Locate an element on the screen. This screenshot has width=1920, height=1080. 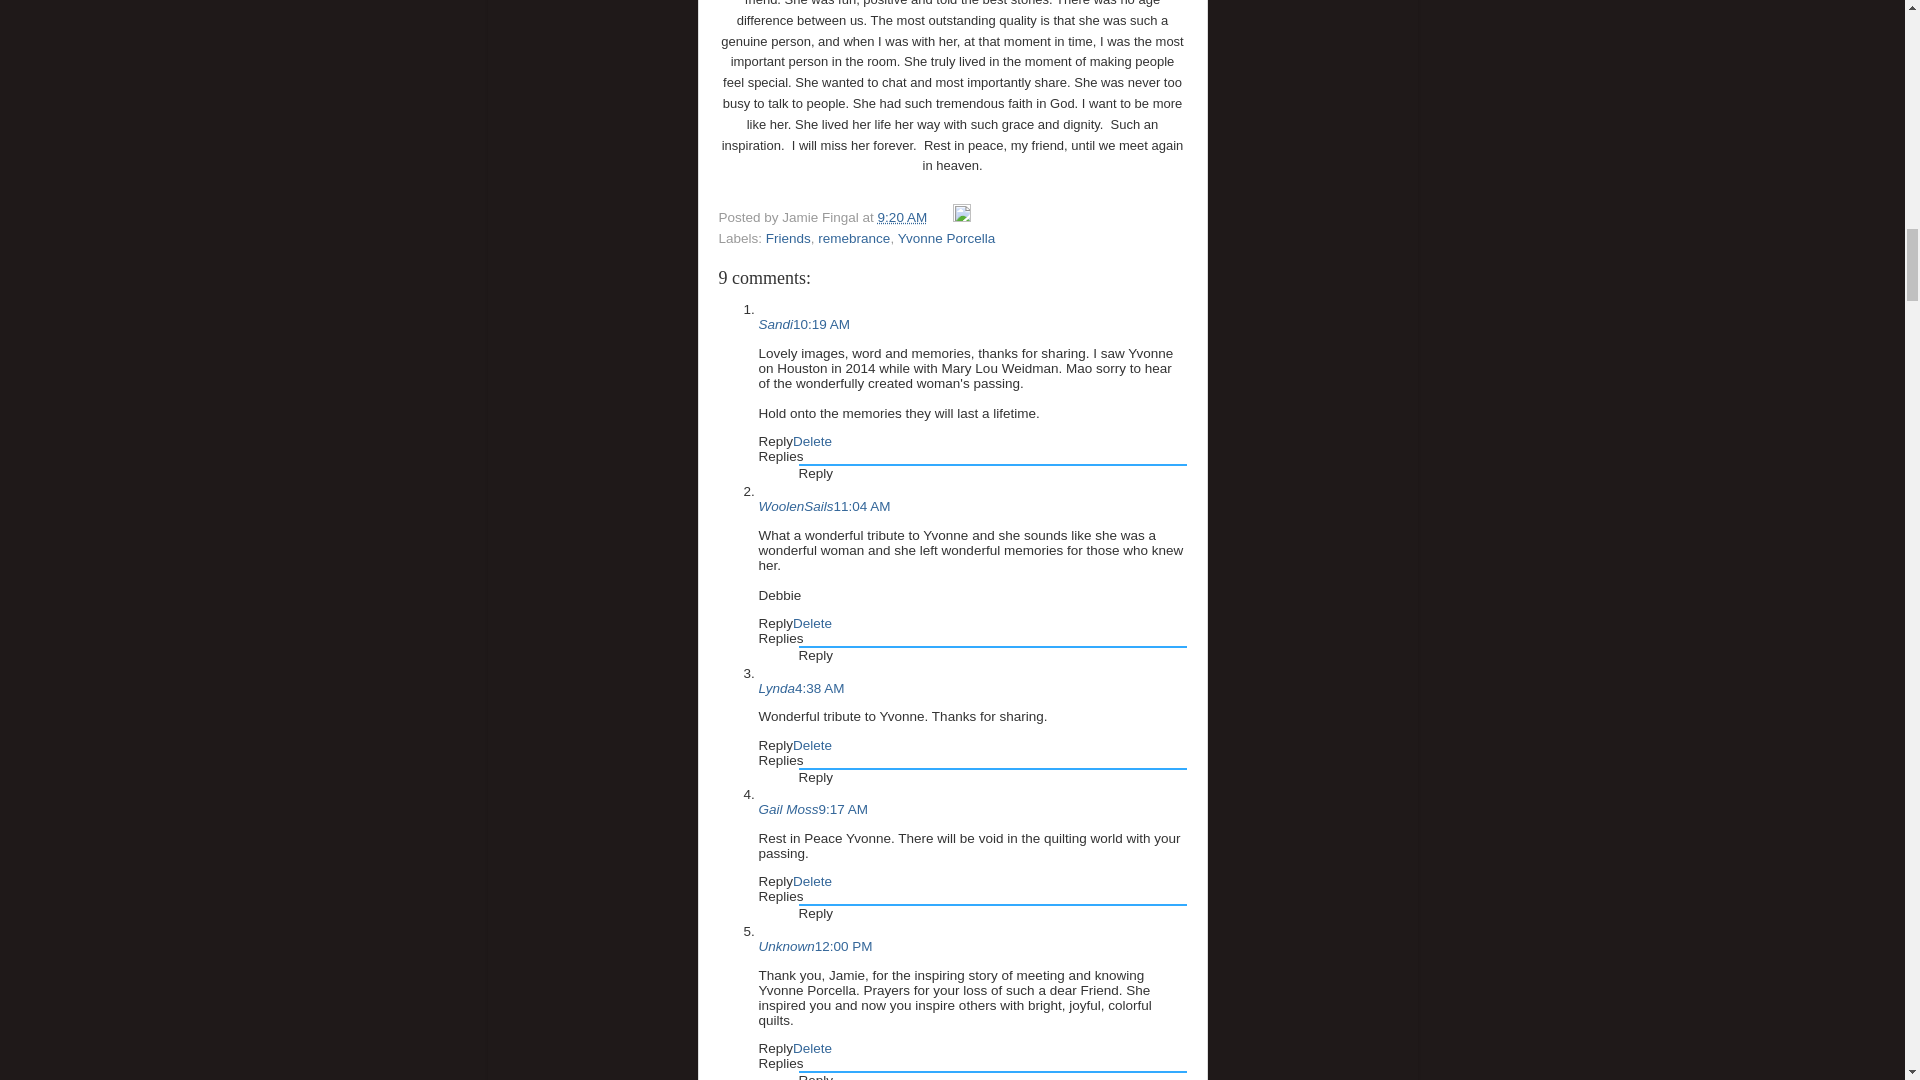
Delete is located at coordinates (812, 744).